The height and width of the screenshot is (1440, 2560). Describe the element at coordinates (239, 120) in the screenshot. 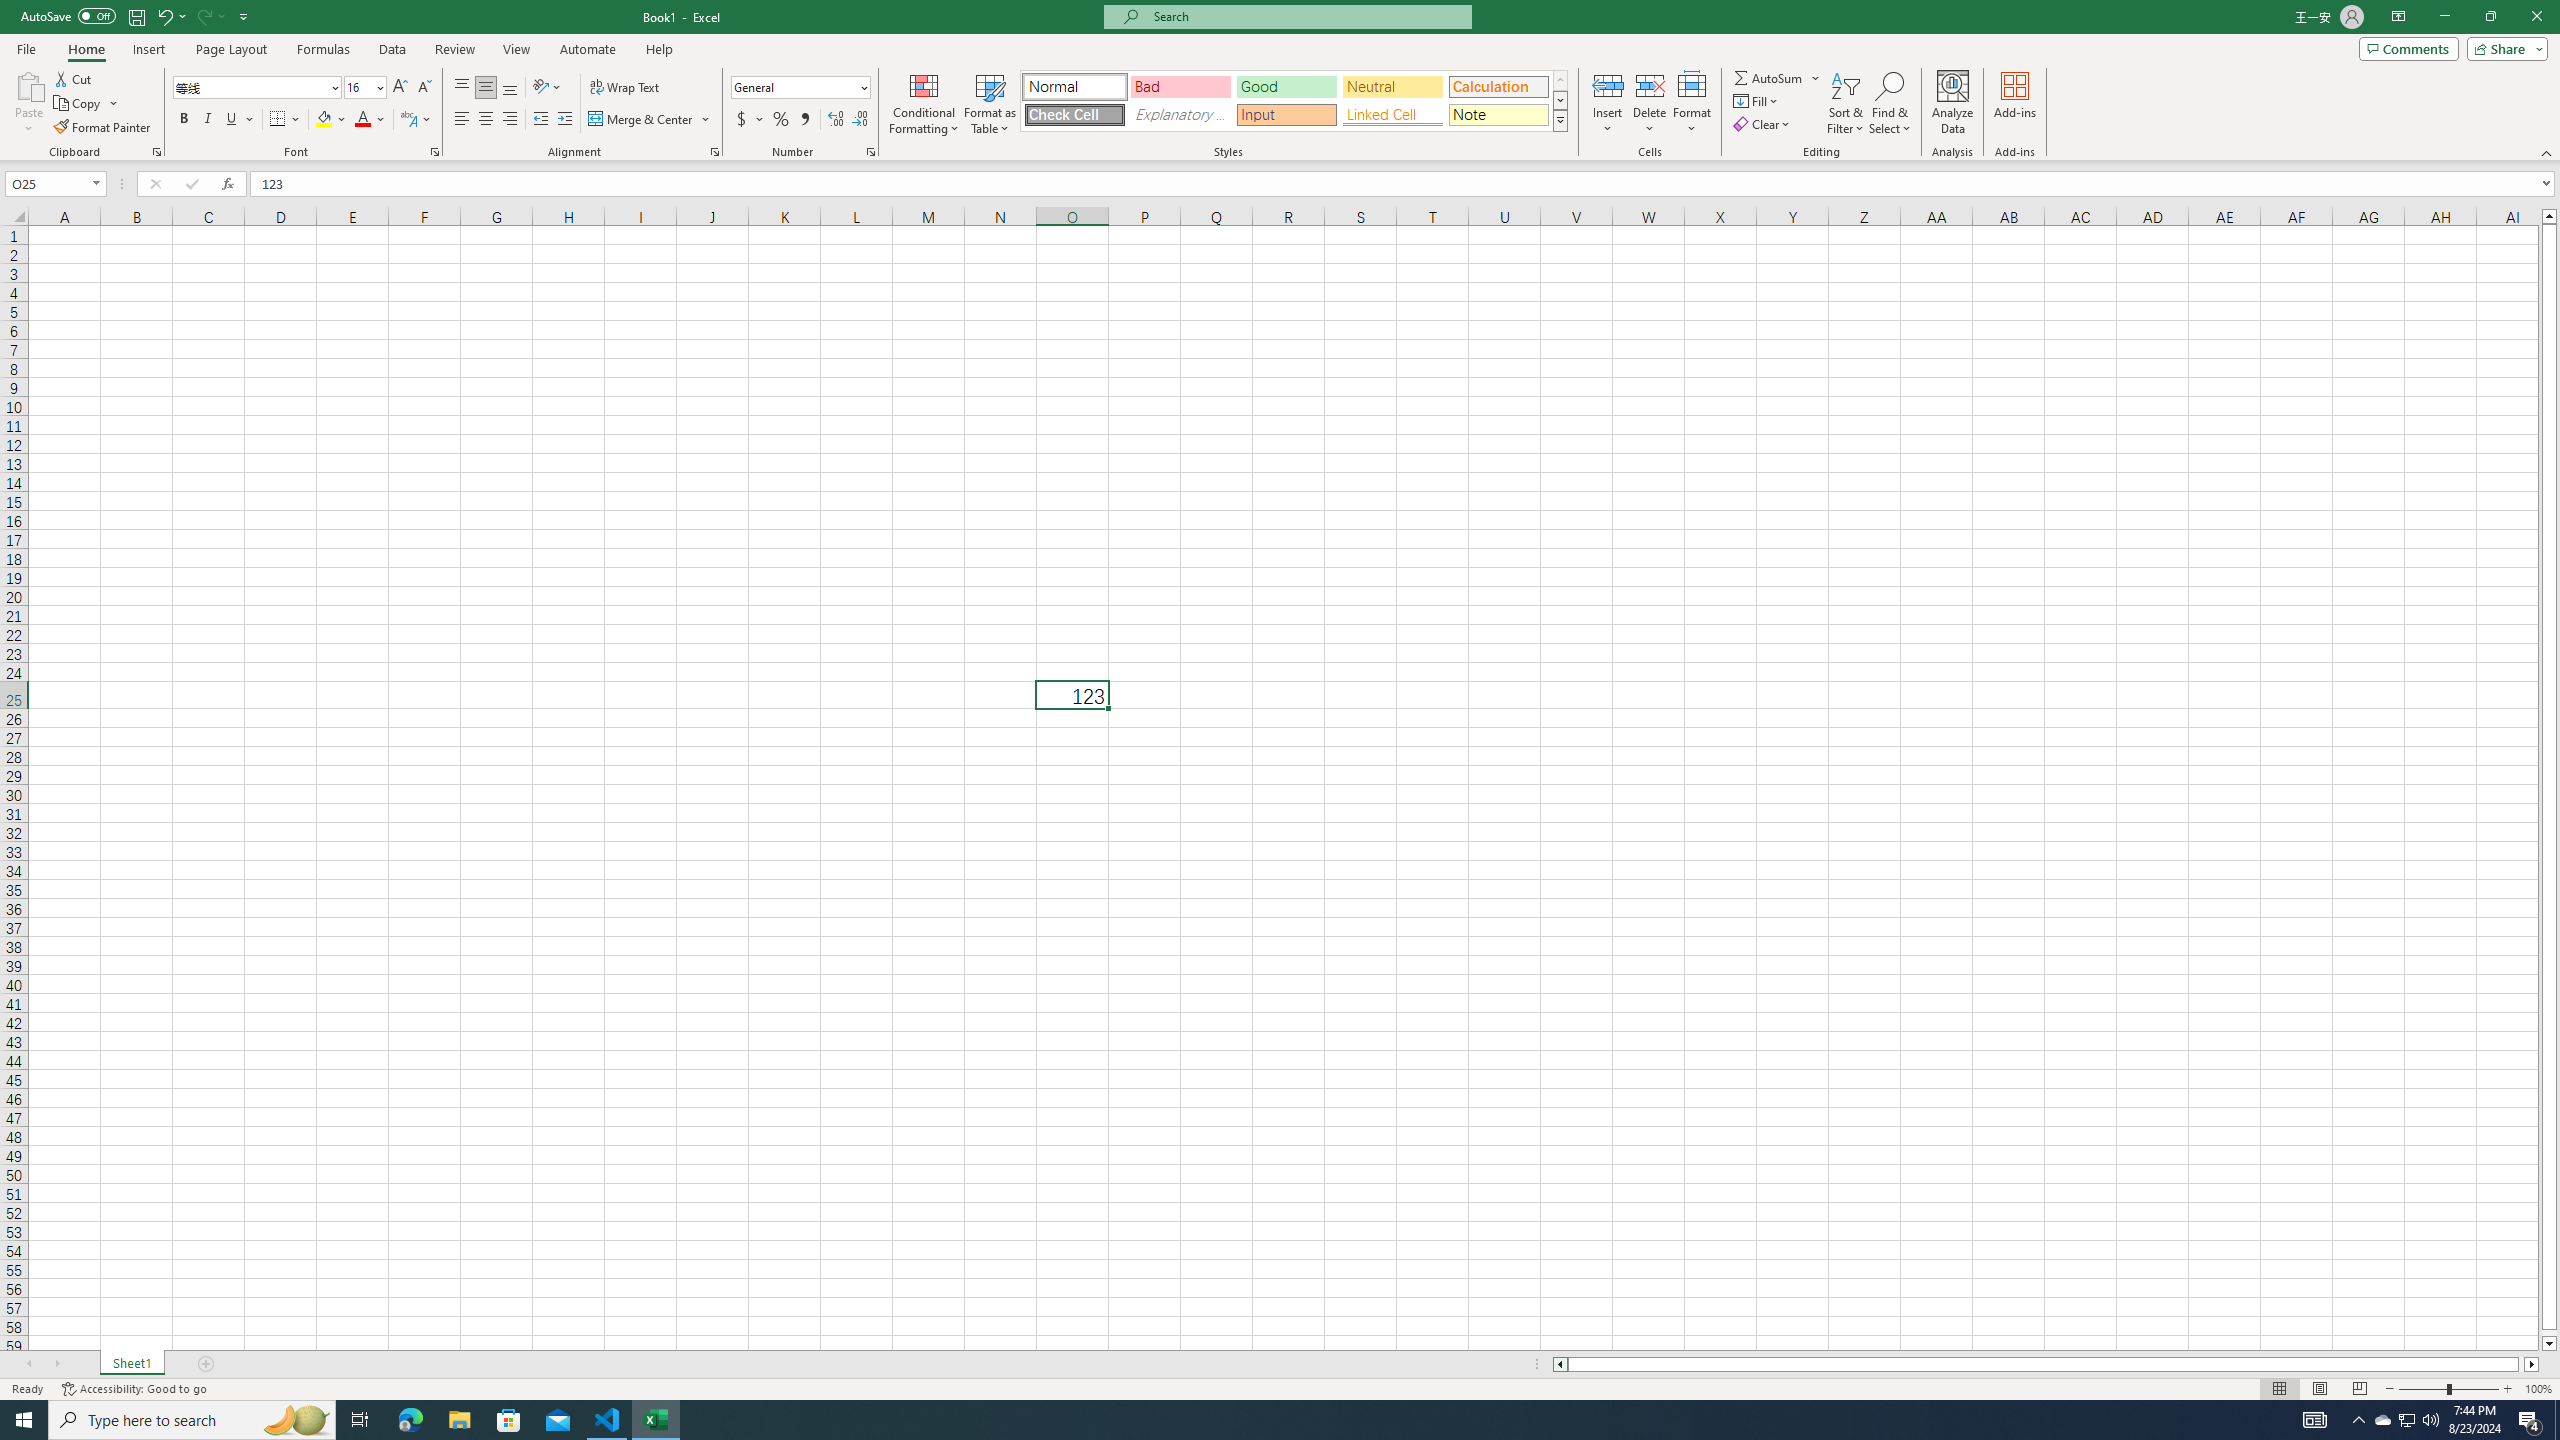

I see `Underline` at that location.